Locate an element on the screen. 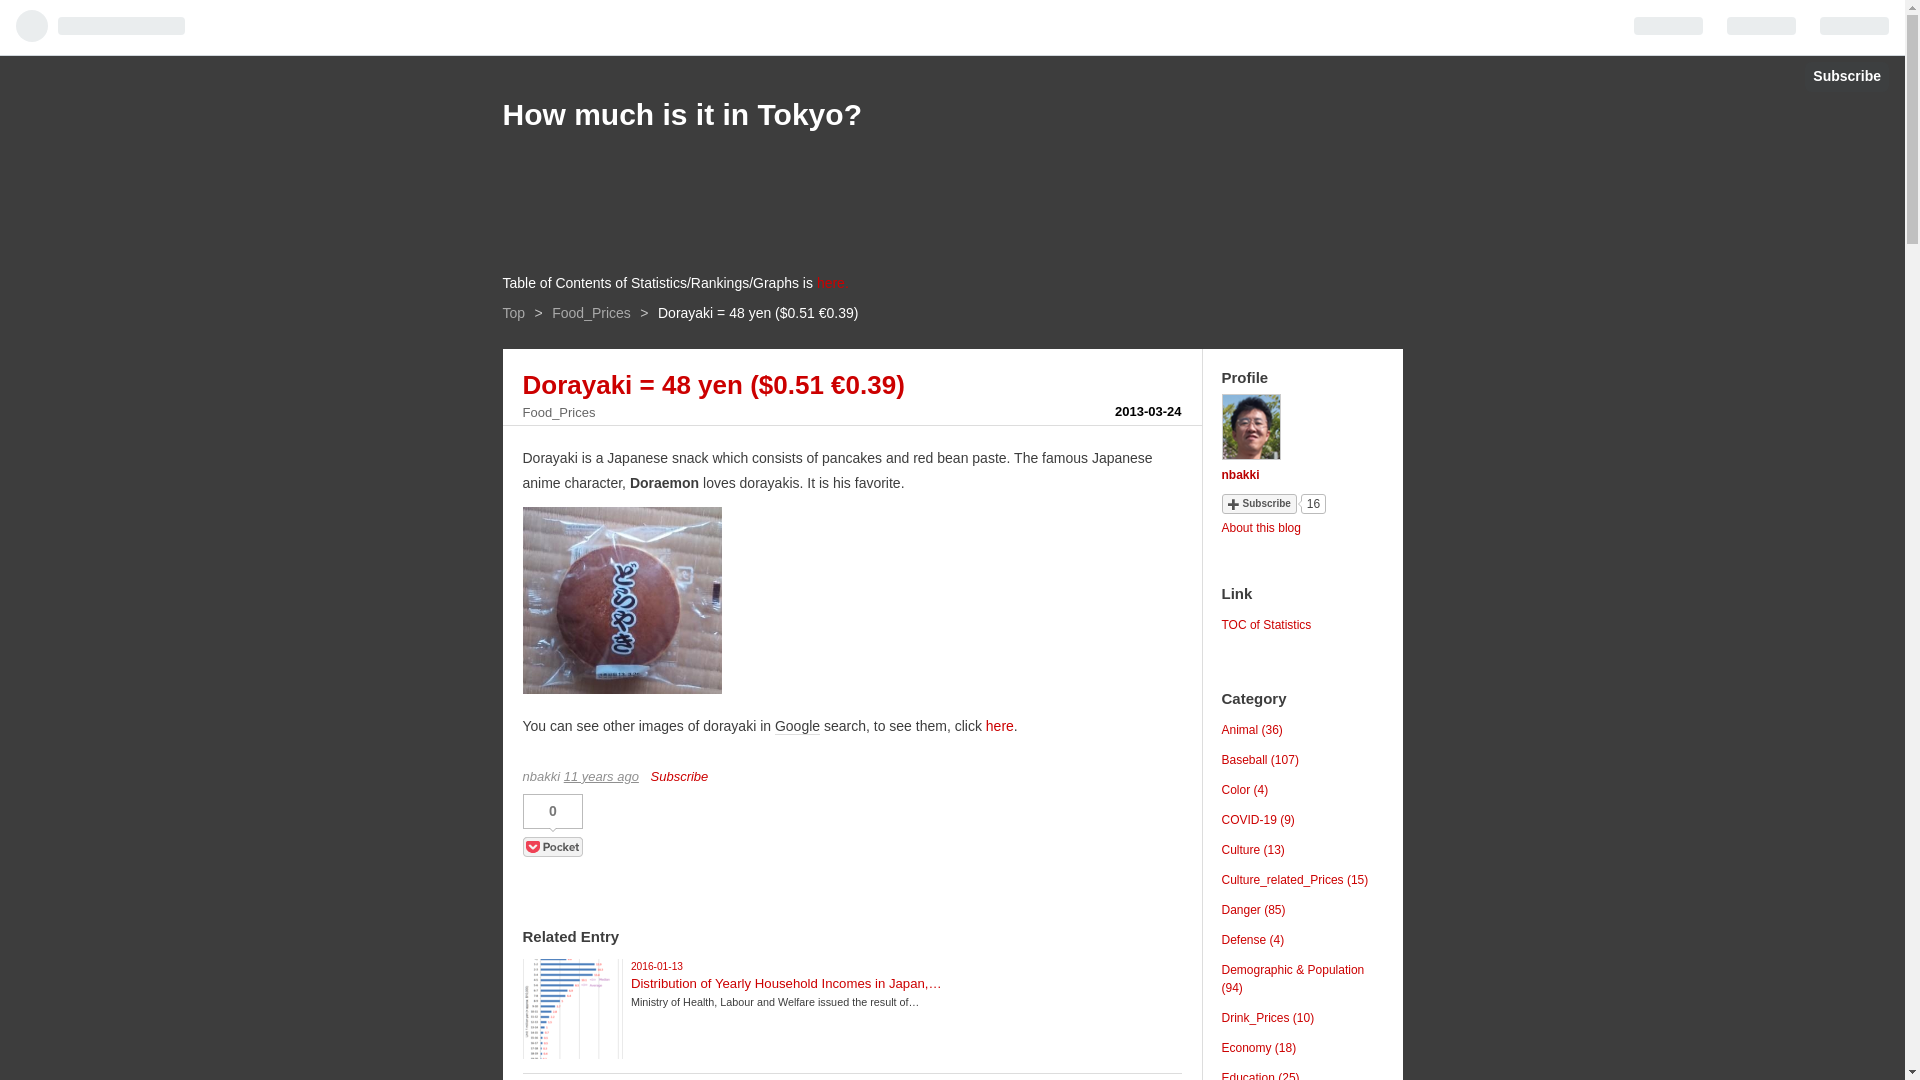  TOC of Statistics is located at coordinates (1266, 624).